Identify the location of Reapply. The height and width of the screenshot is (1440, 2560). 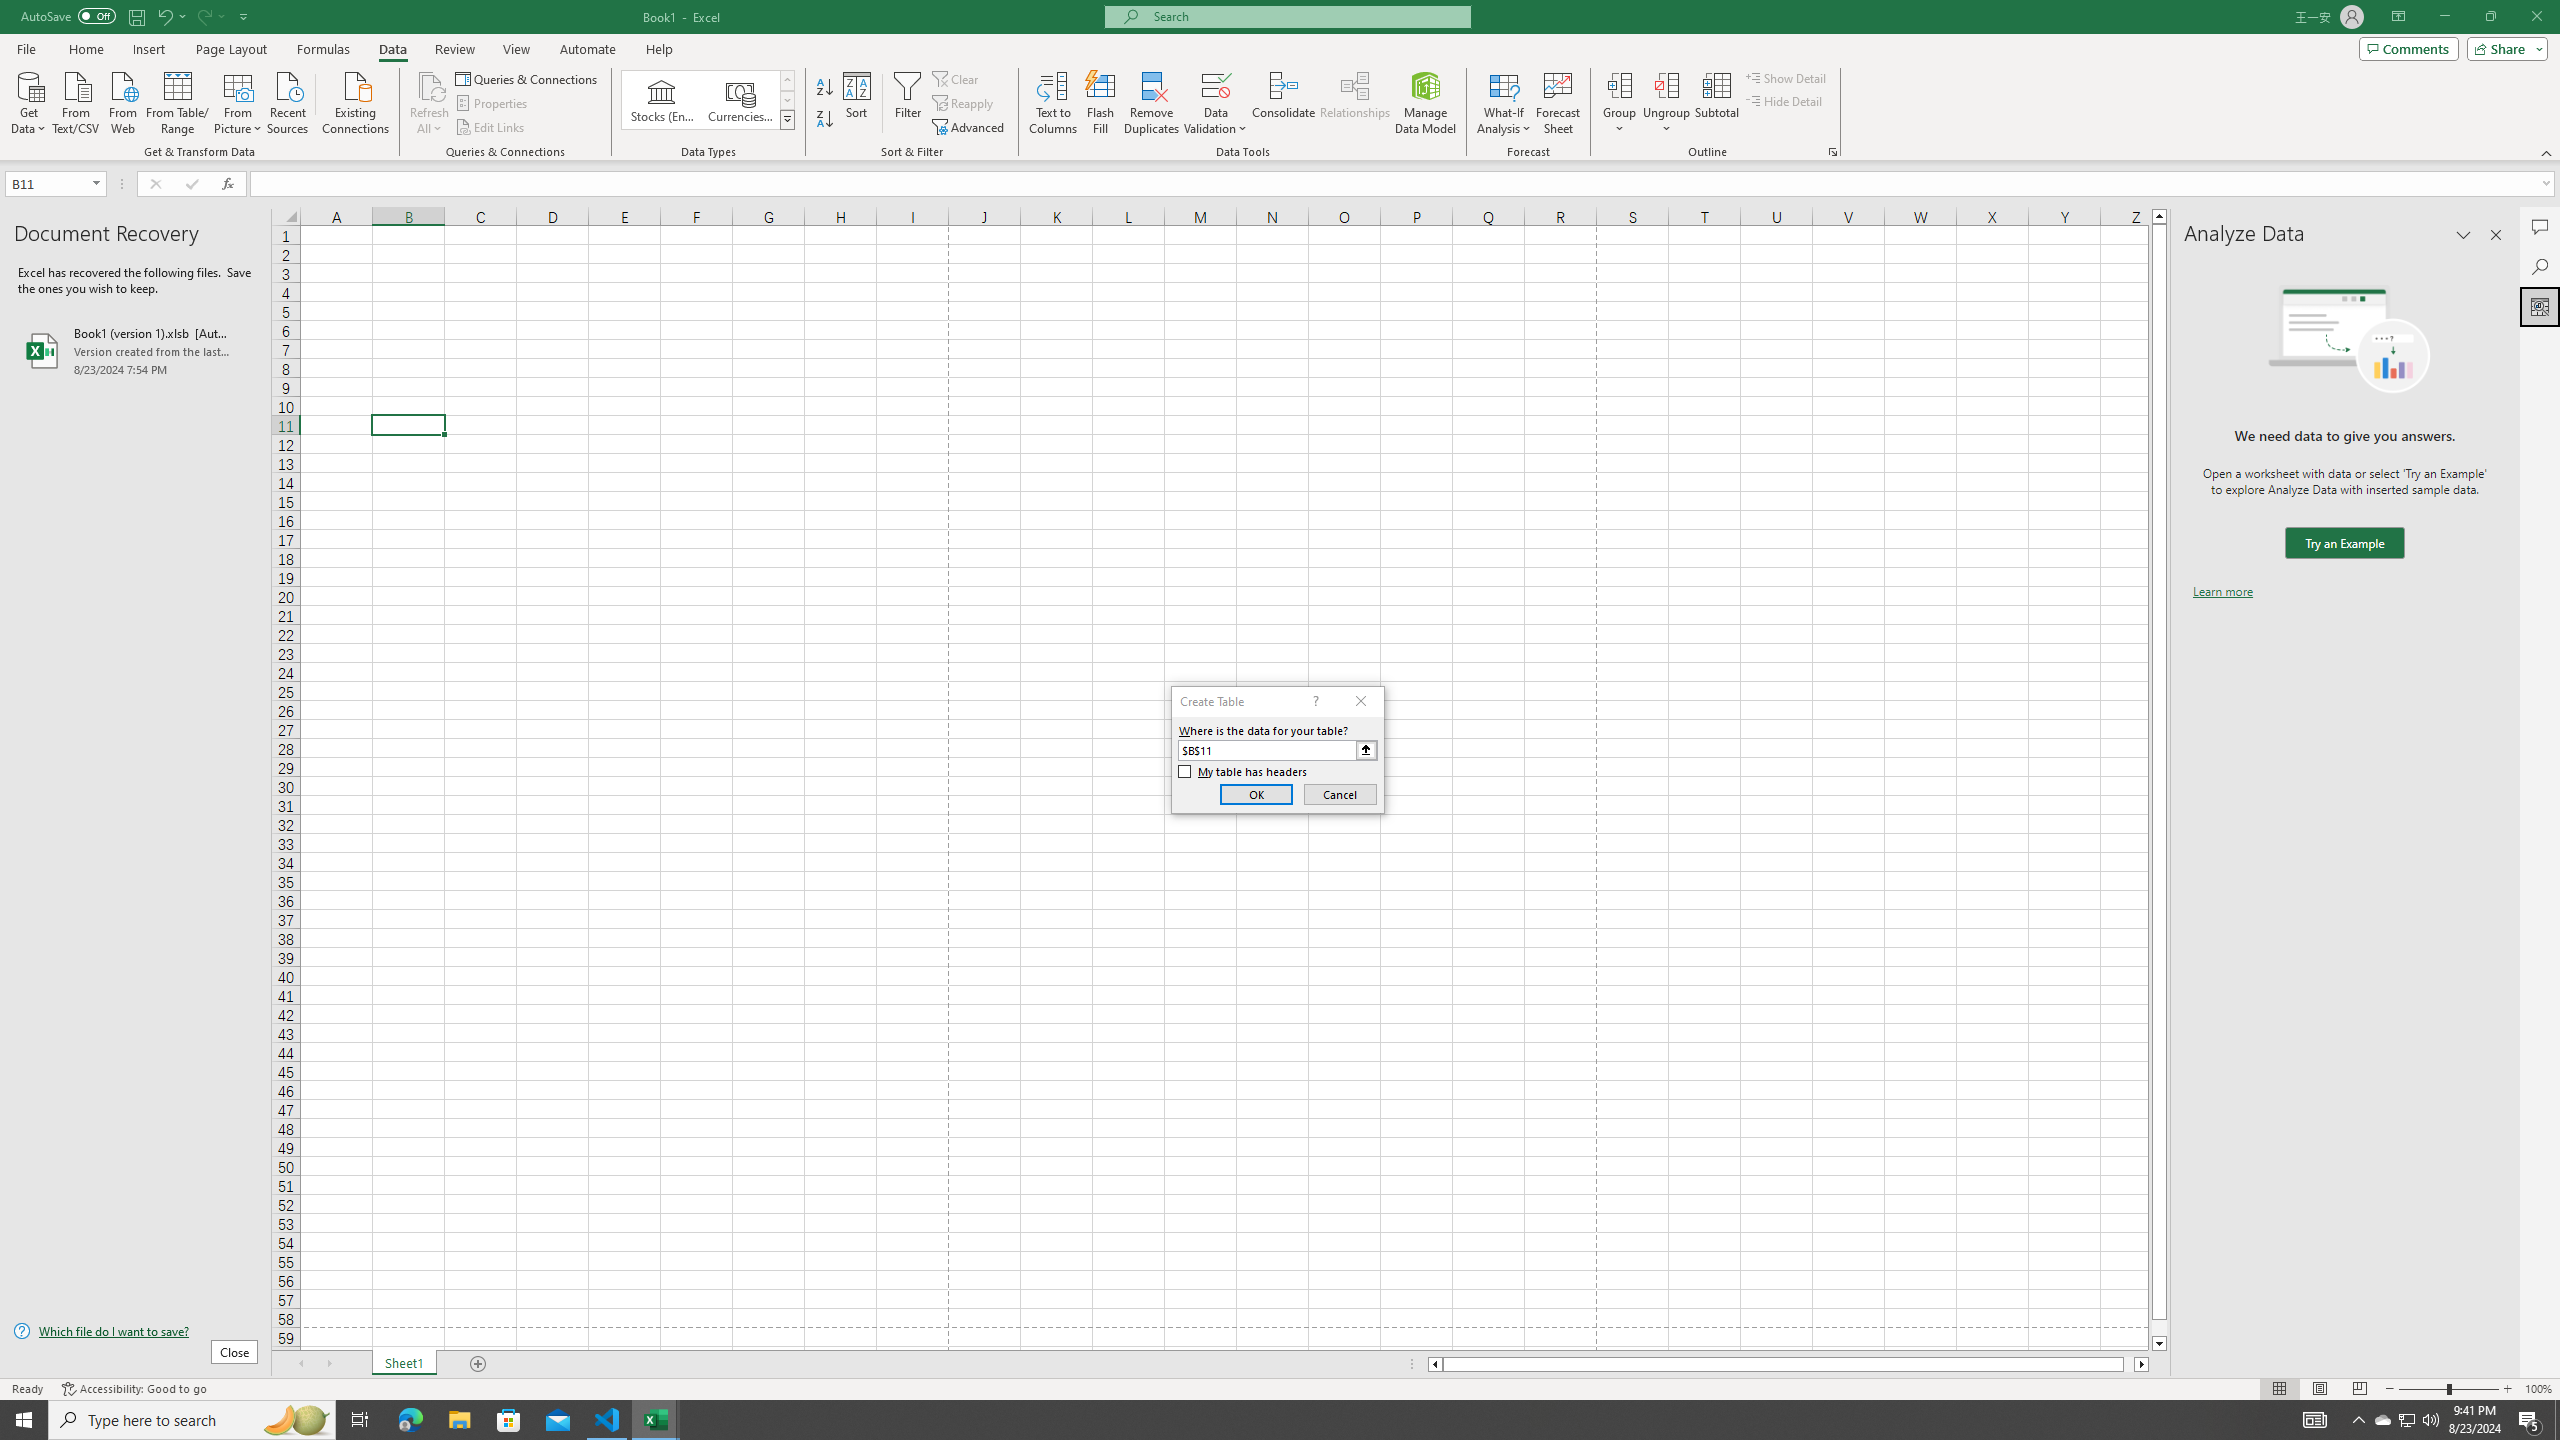
(964, 104).